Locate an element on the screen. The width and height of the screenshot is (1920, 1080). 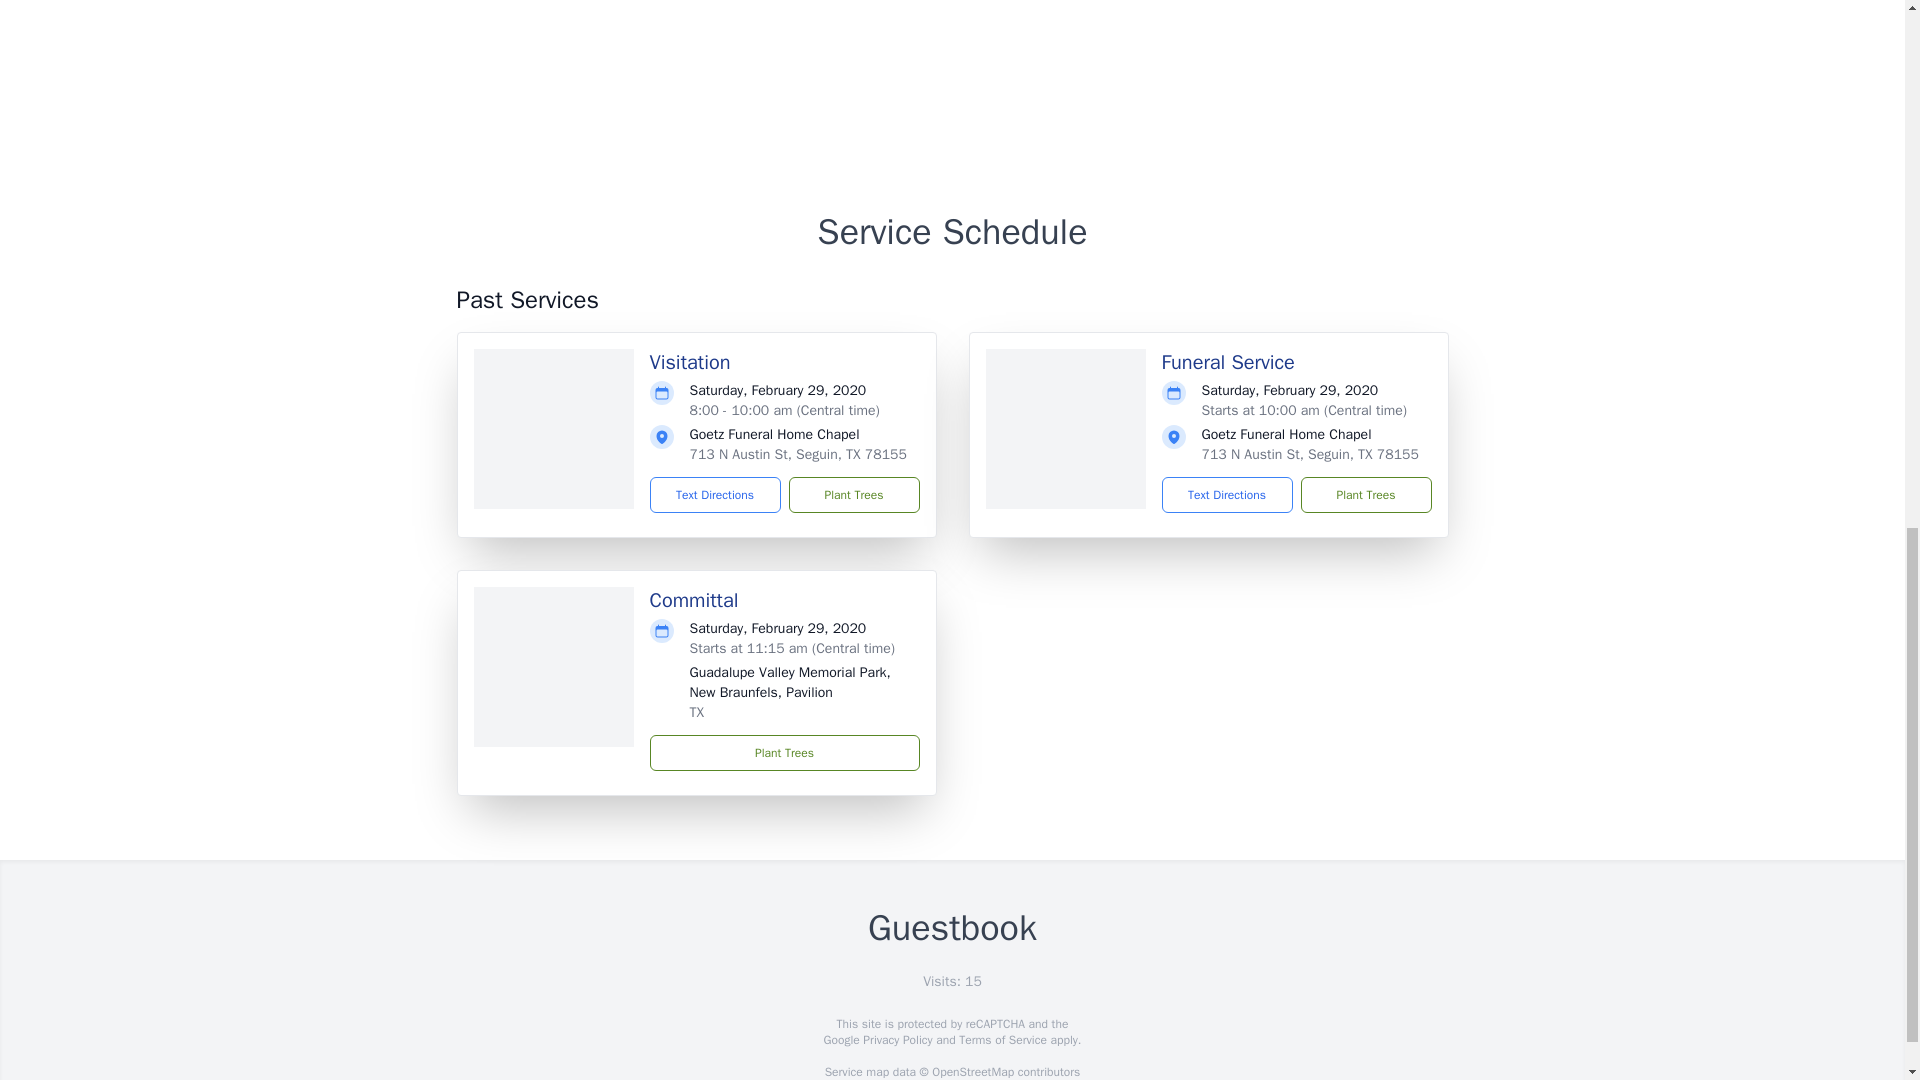
Text Directions is located at coordinates (716, 495).